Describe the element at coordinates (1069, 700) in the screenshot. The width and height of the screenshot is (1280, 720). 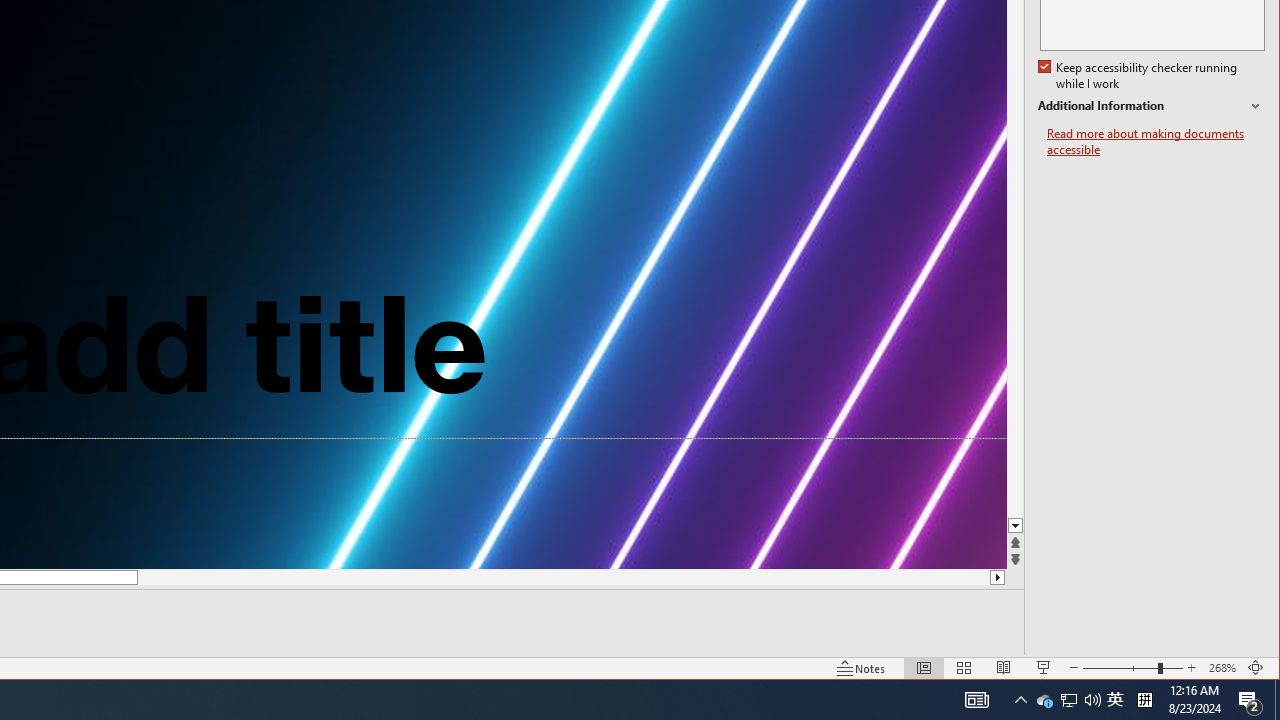
I see `Notification Chevron` at that location.